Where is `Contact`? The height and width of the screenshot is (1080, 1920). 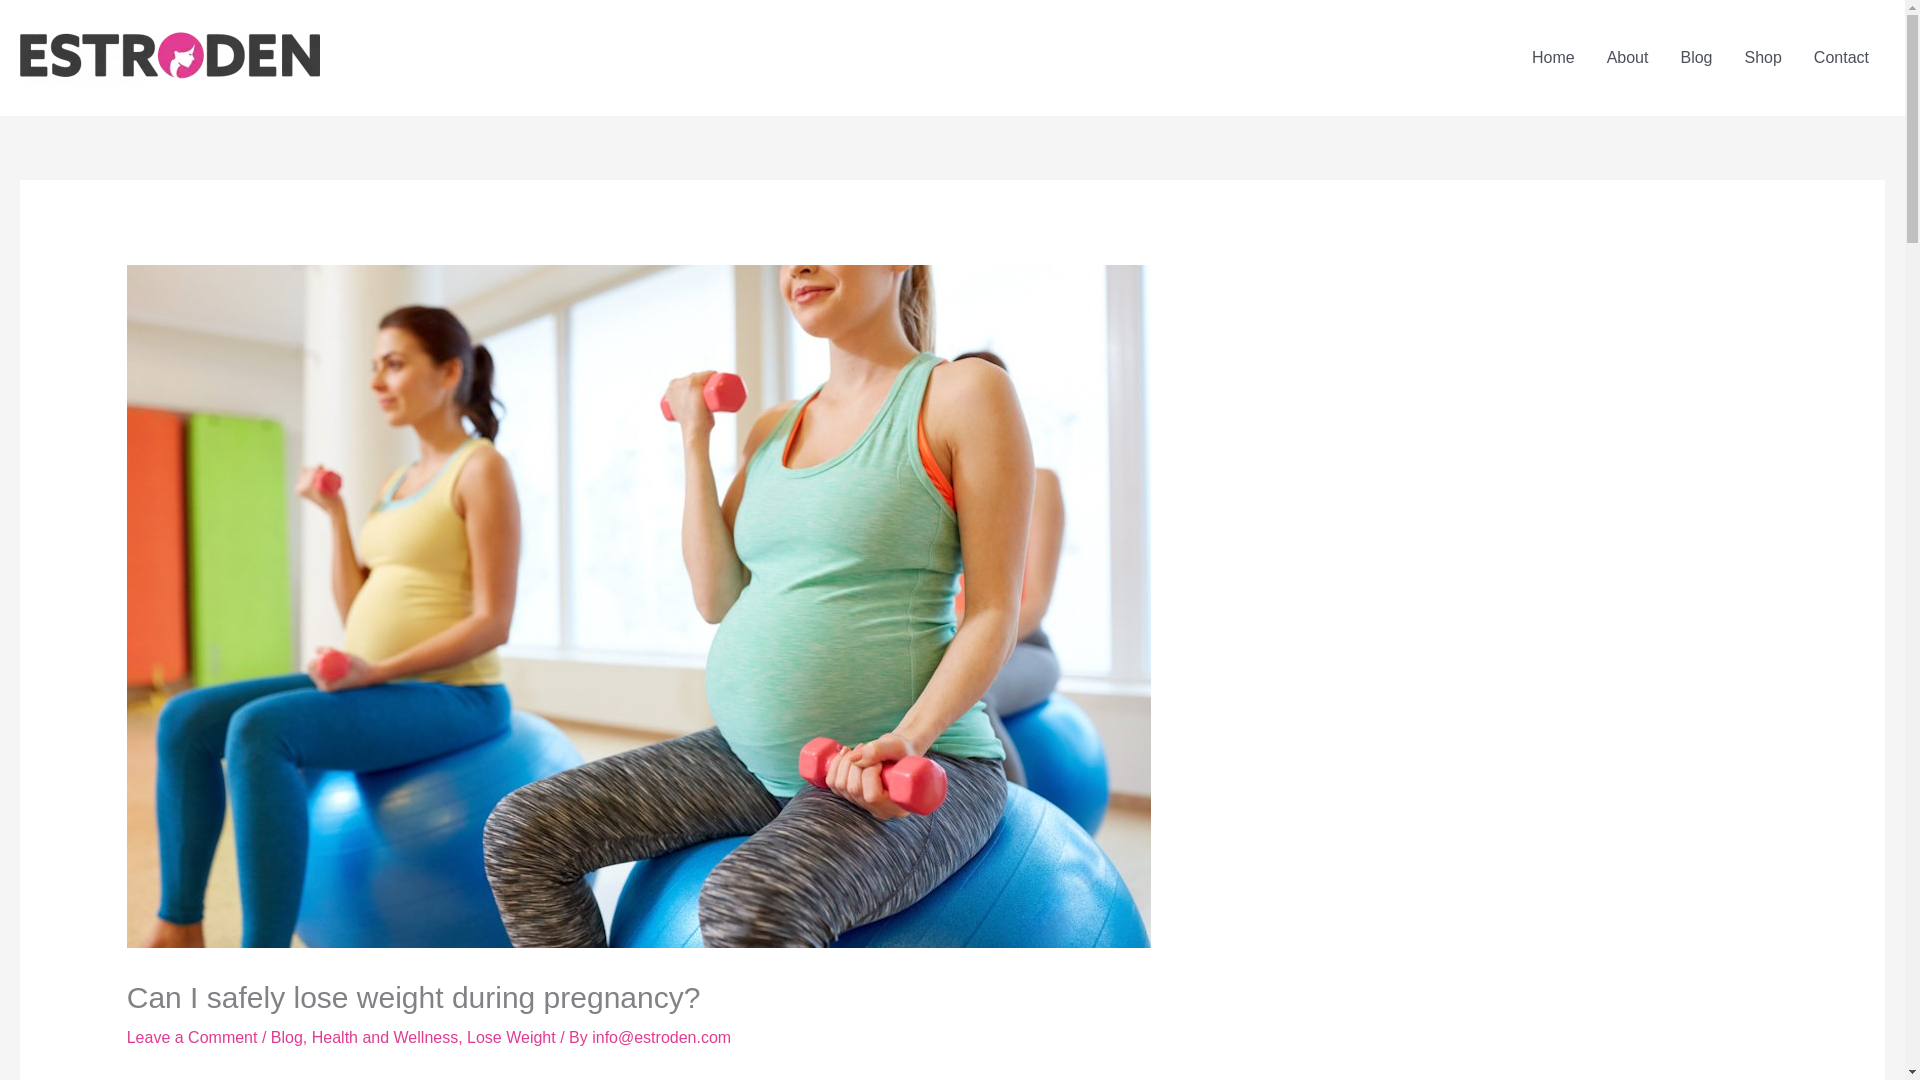
Contact is located at coordinates (1841, 57).